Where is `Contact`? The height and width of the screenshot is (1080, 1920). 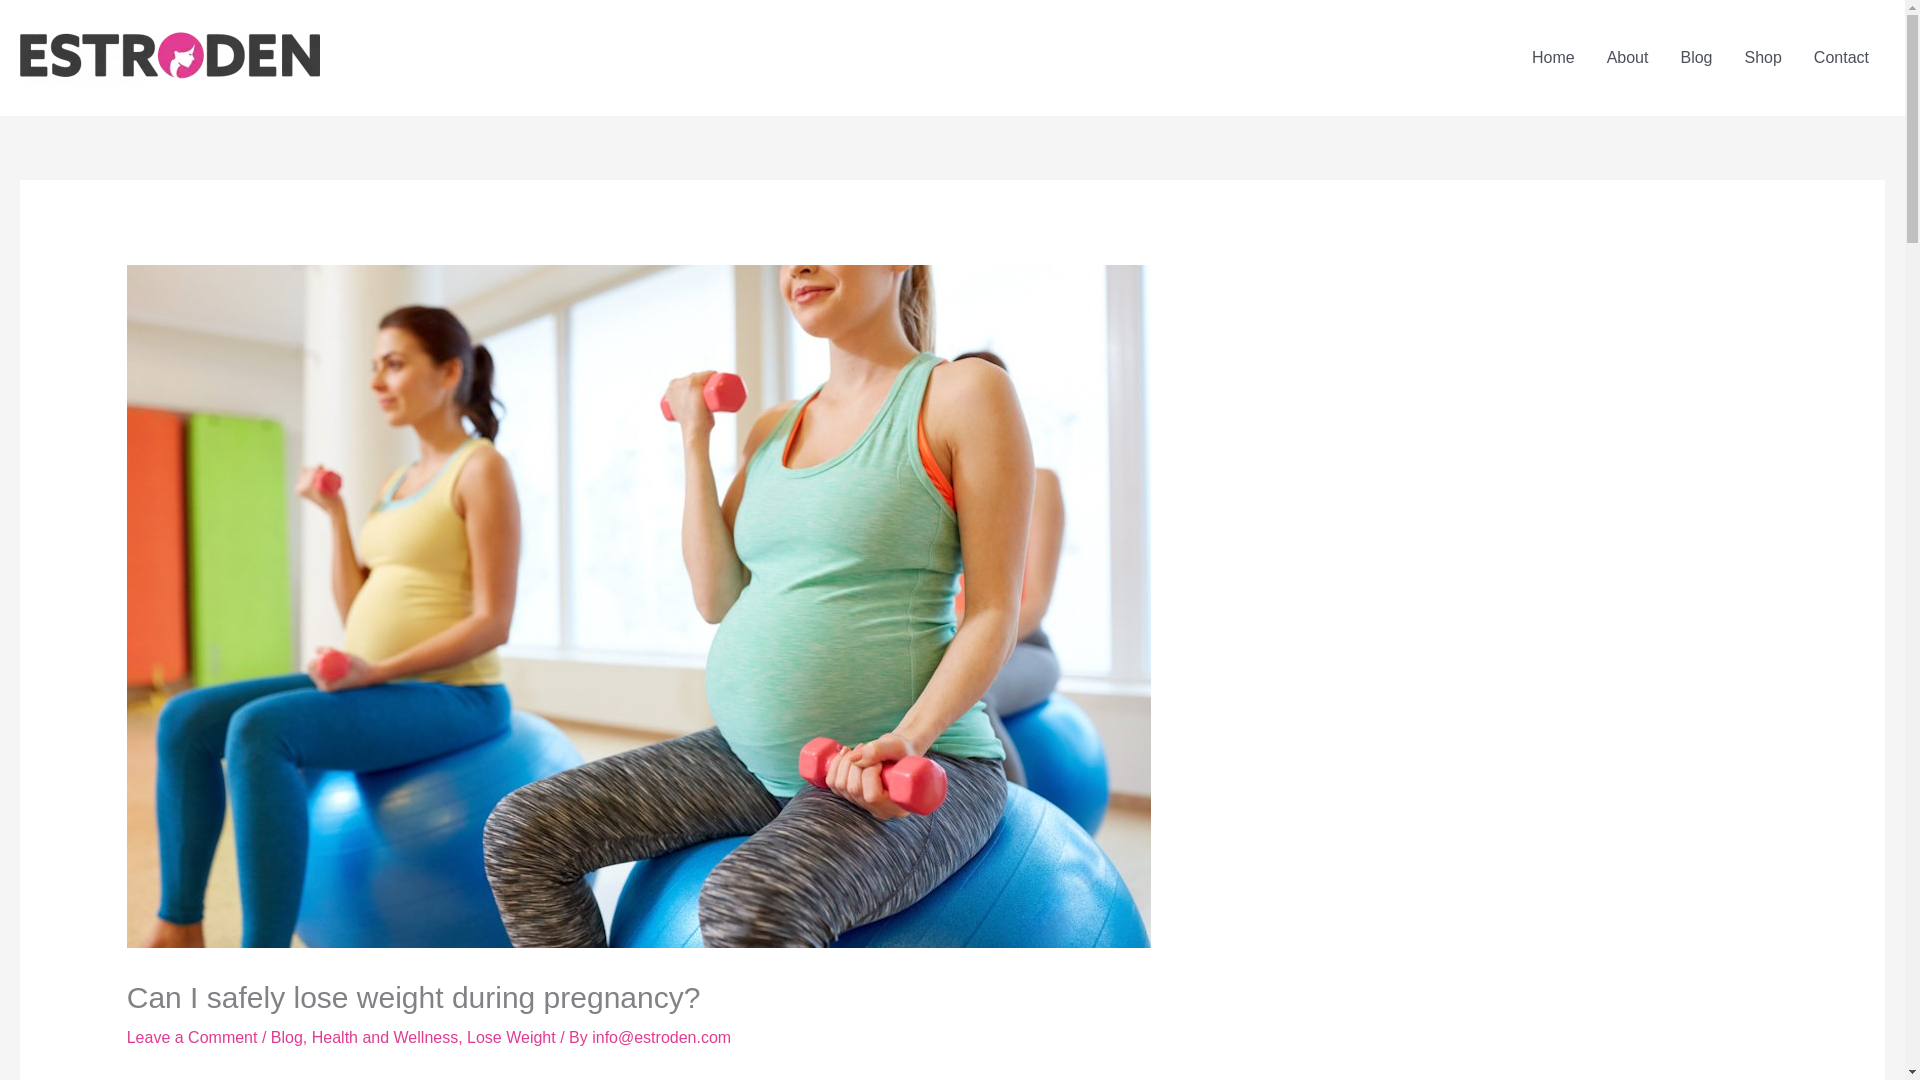
Contact is located at coordinates (1841, 57).